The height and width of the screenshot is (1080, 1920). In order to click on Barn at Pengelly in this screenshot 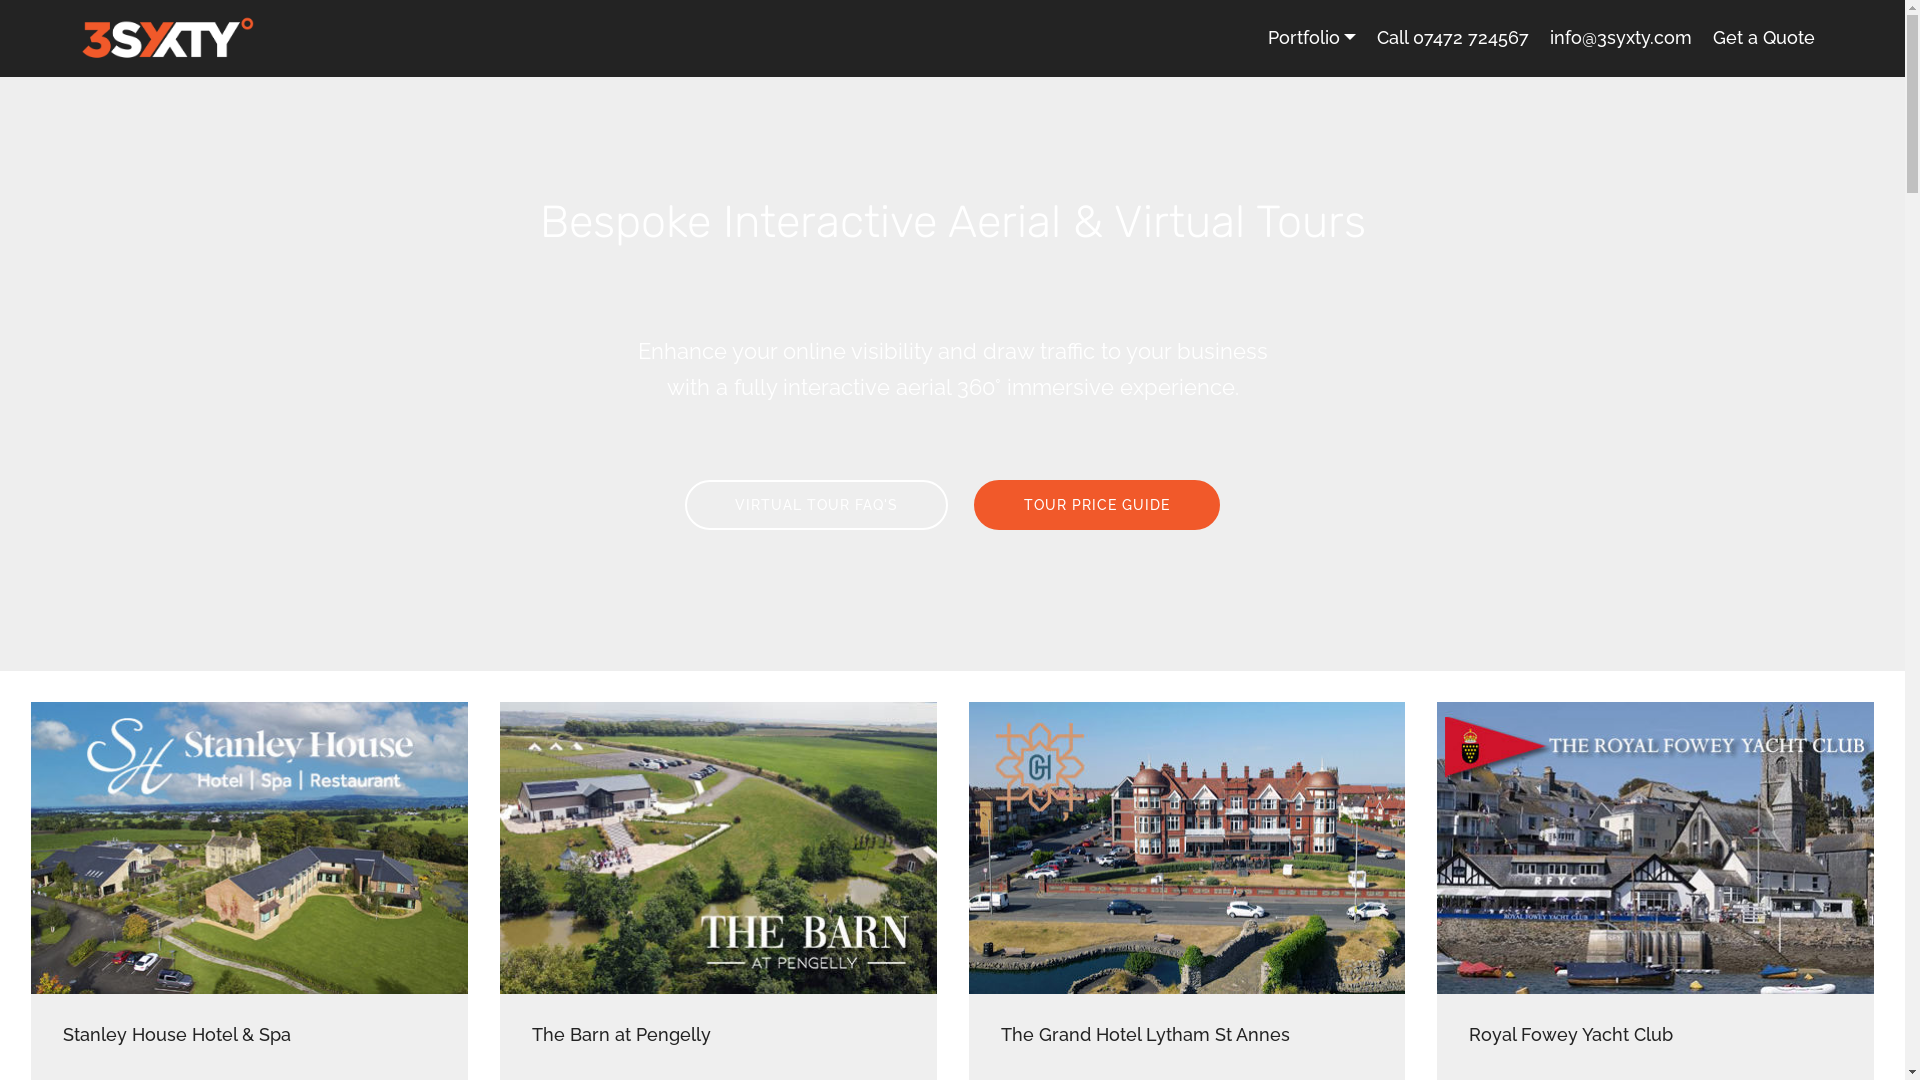, I will do `click(718, 848)`.